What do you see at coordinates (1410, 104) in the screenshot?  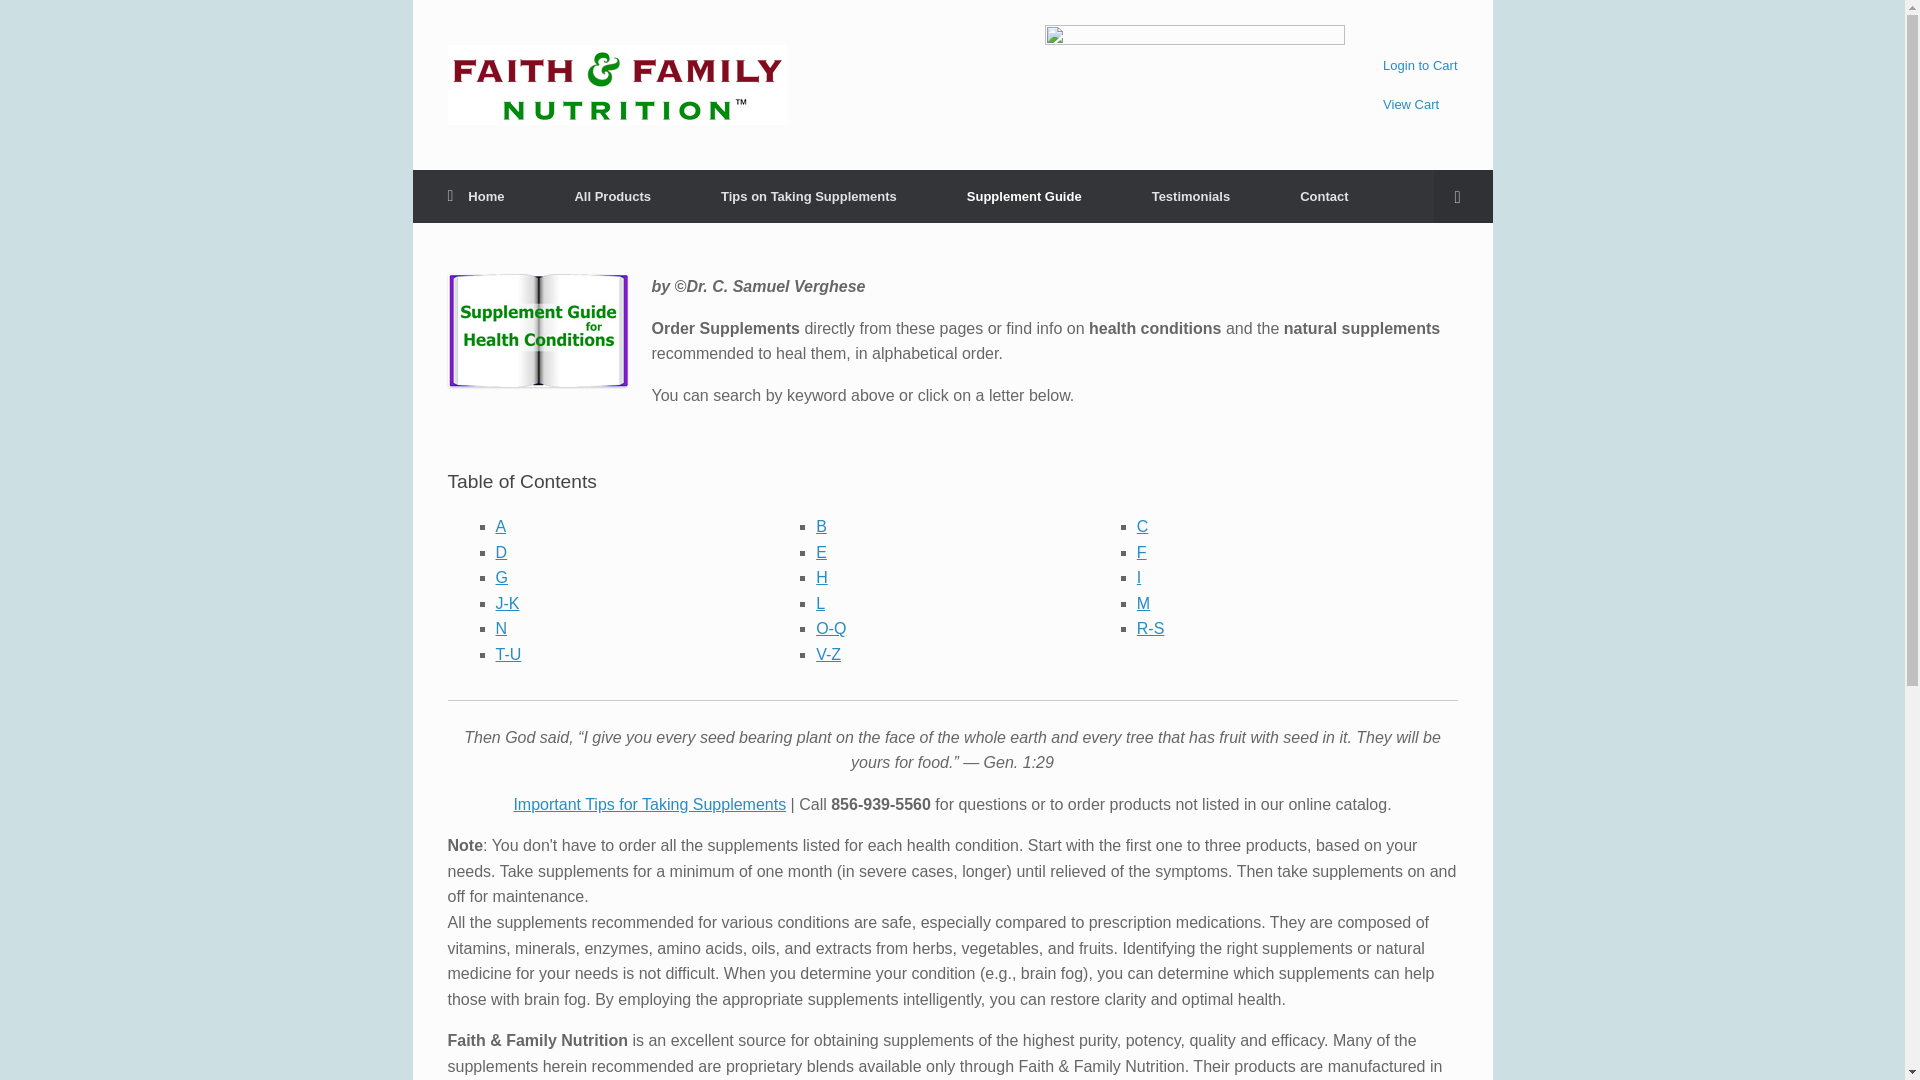 I see `View Cart` at bounding box center [1410, 104].